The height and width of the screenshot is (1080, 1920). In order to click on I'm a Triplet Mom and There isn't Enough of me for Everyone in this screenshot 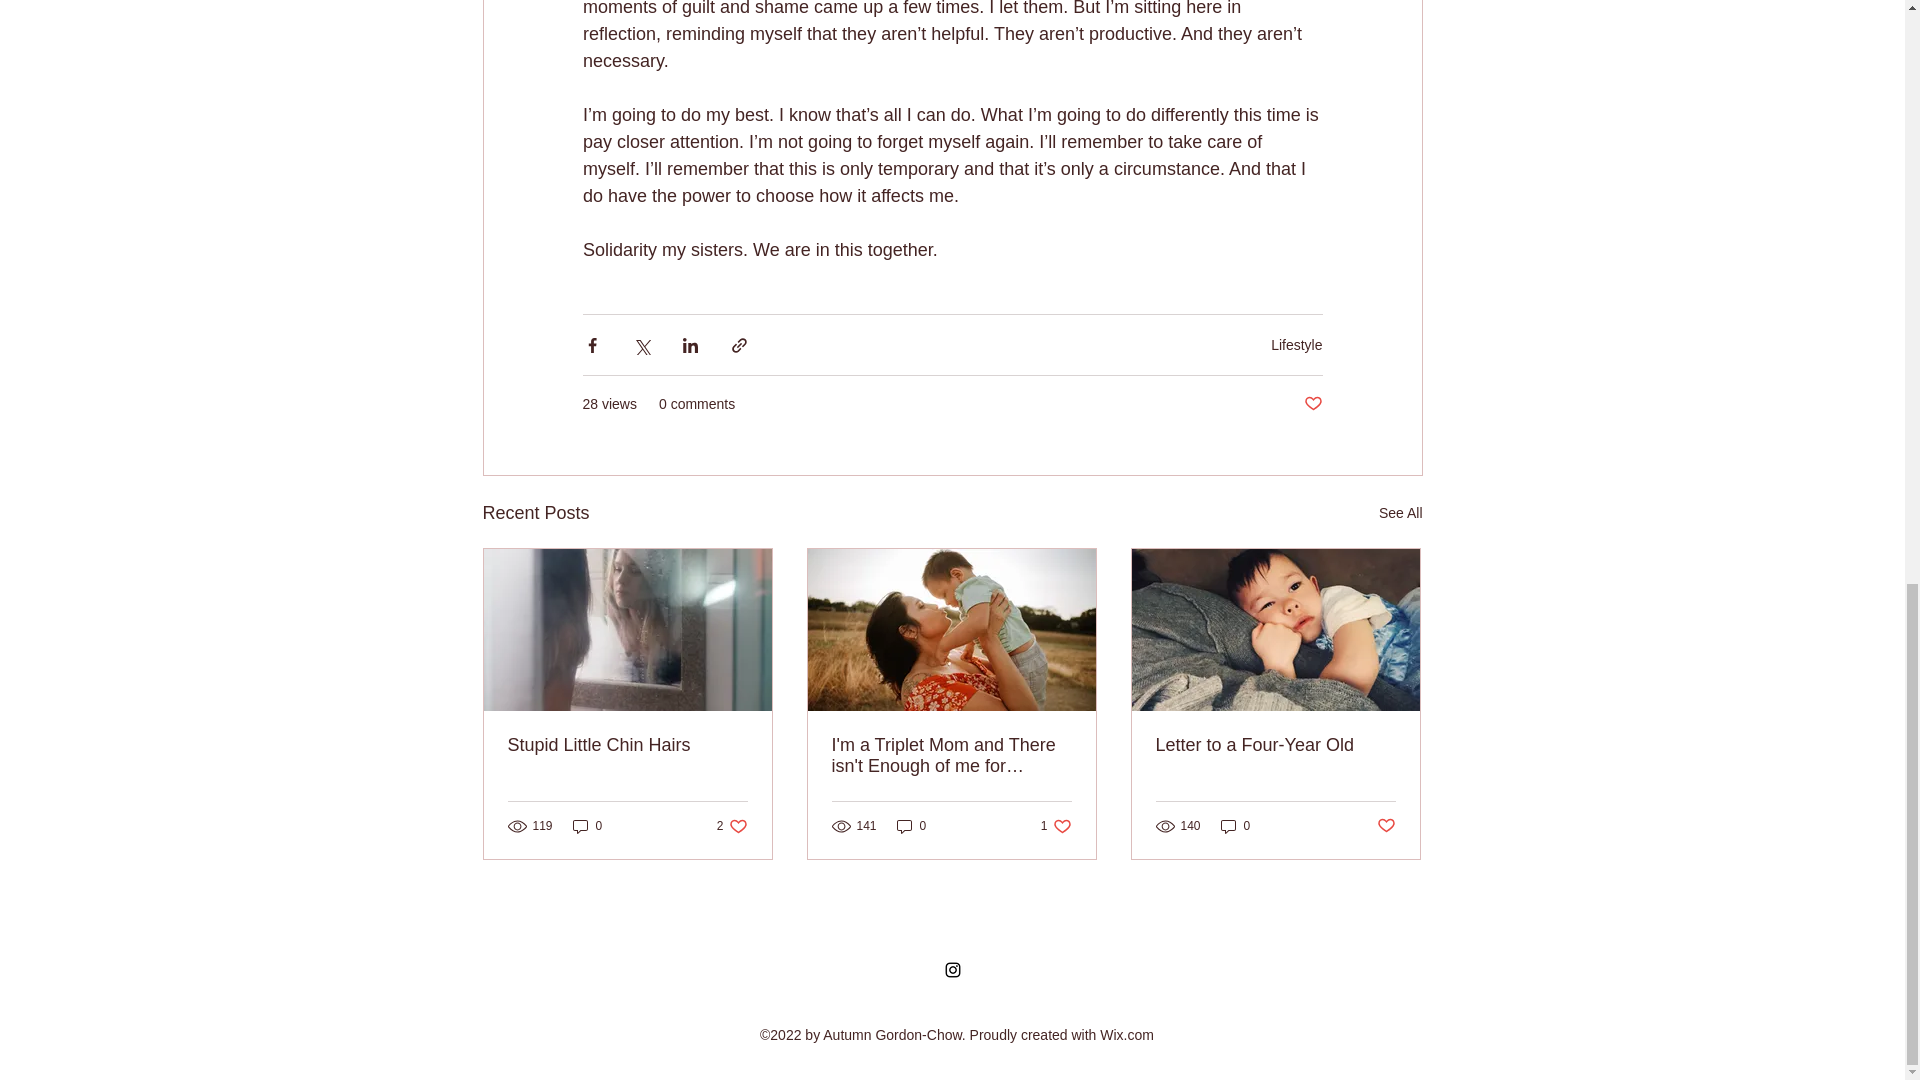, I will do `click(1275, 746)`.